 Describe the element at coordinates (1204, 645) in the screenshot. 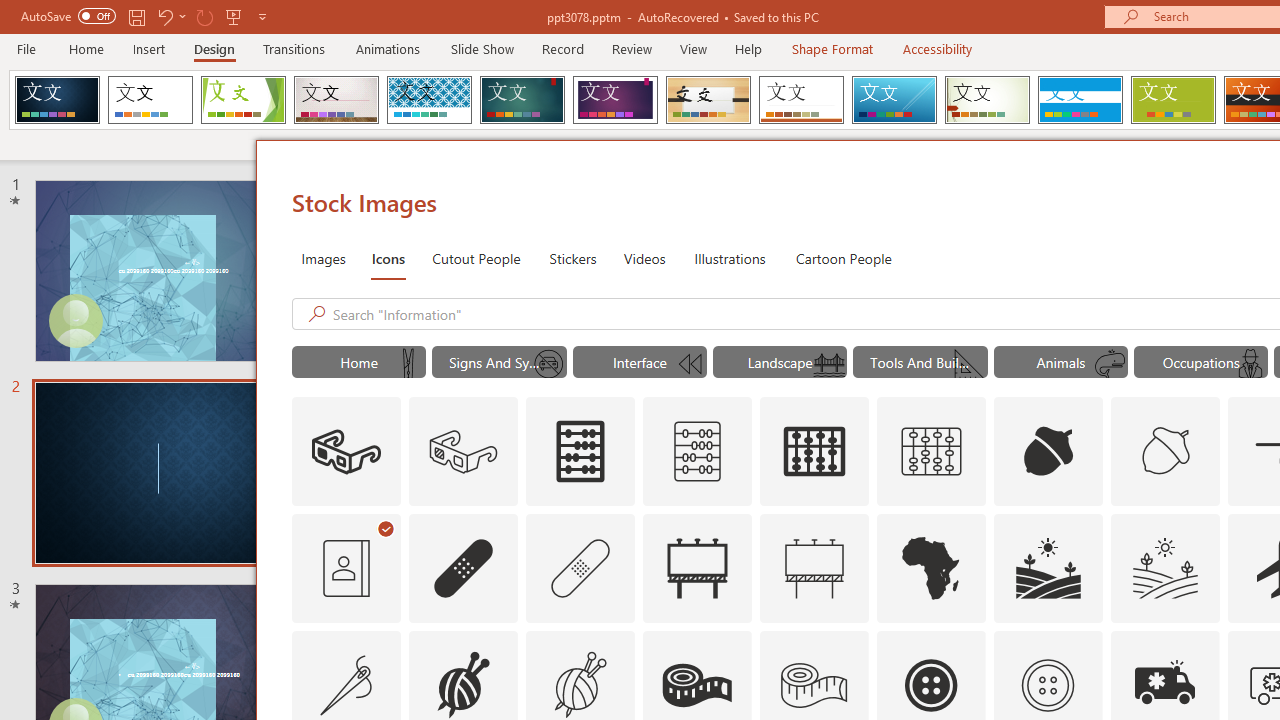

I see `Thumbnail` at that location.